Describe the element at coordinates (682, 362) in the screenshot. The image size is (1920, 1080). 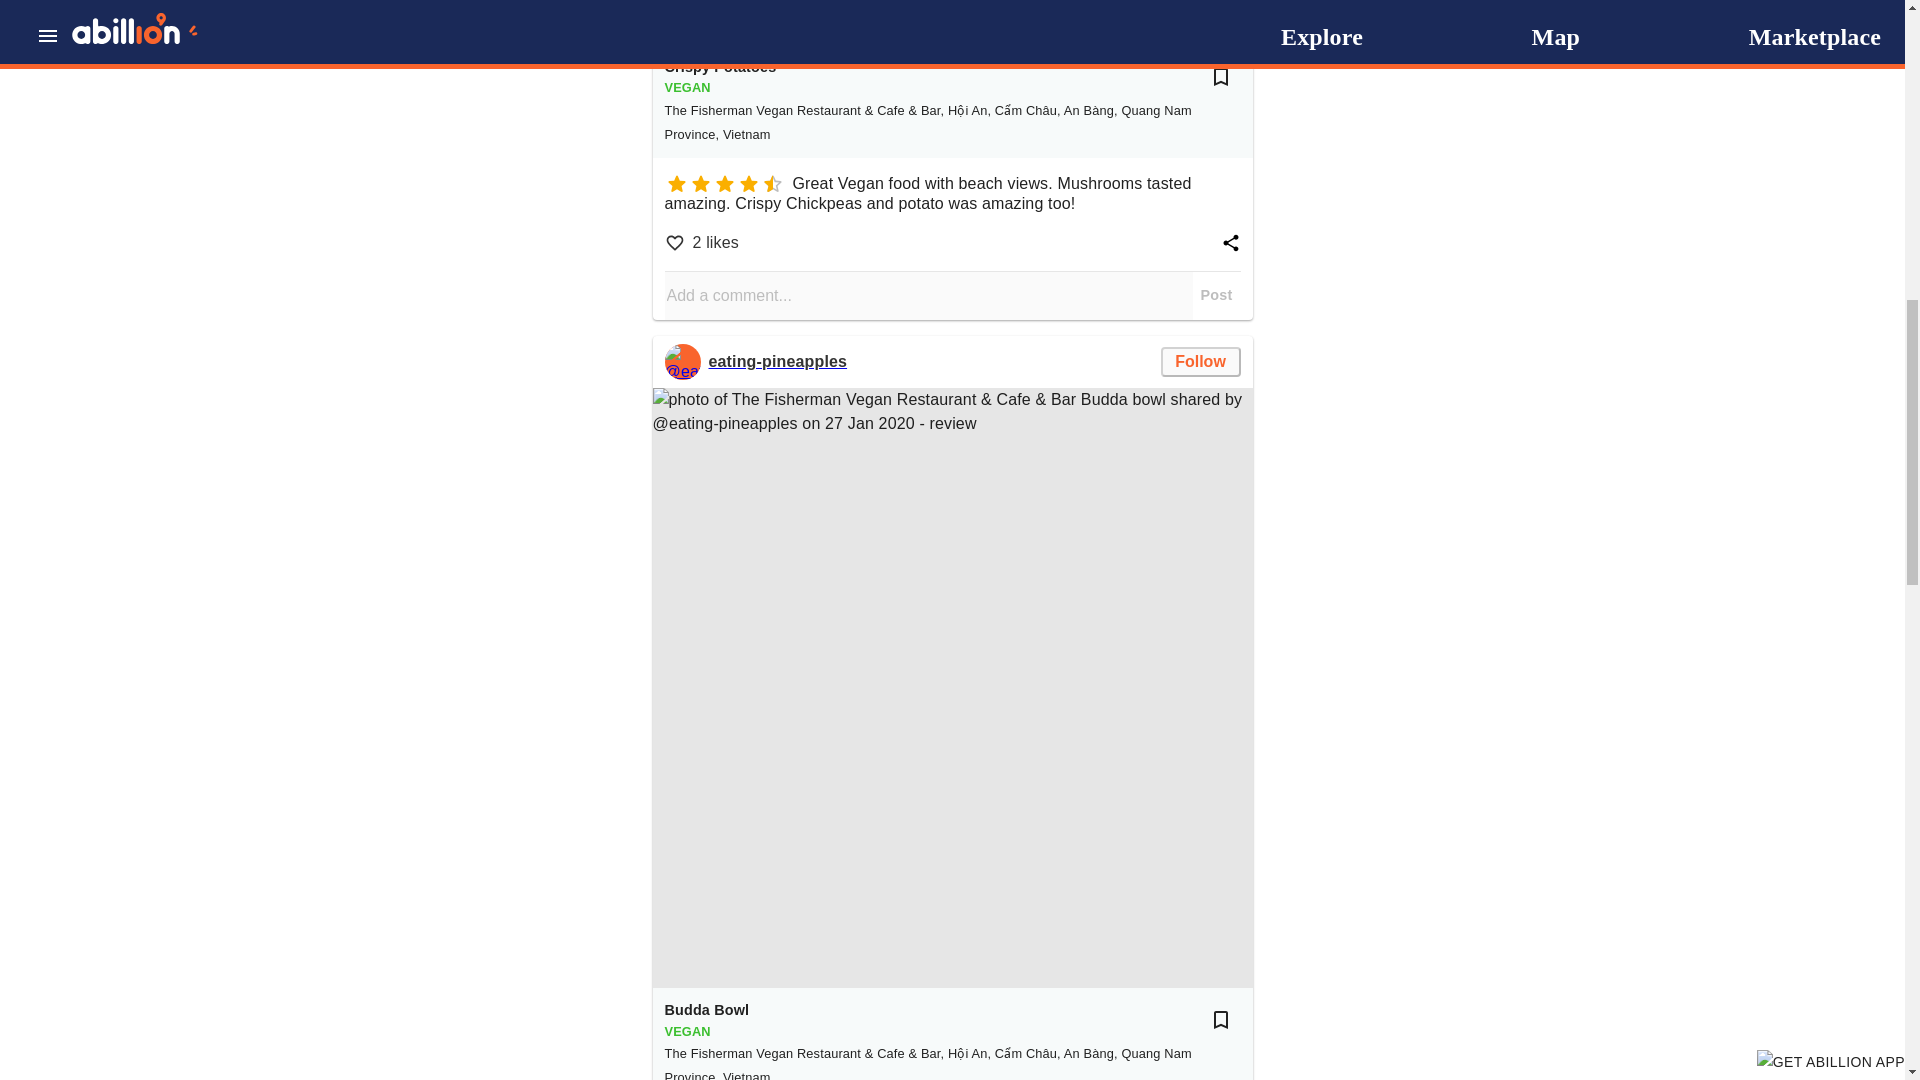
I see `eating-pineapples` at that location.